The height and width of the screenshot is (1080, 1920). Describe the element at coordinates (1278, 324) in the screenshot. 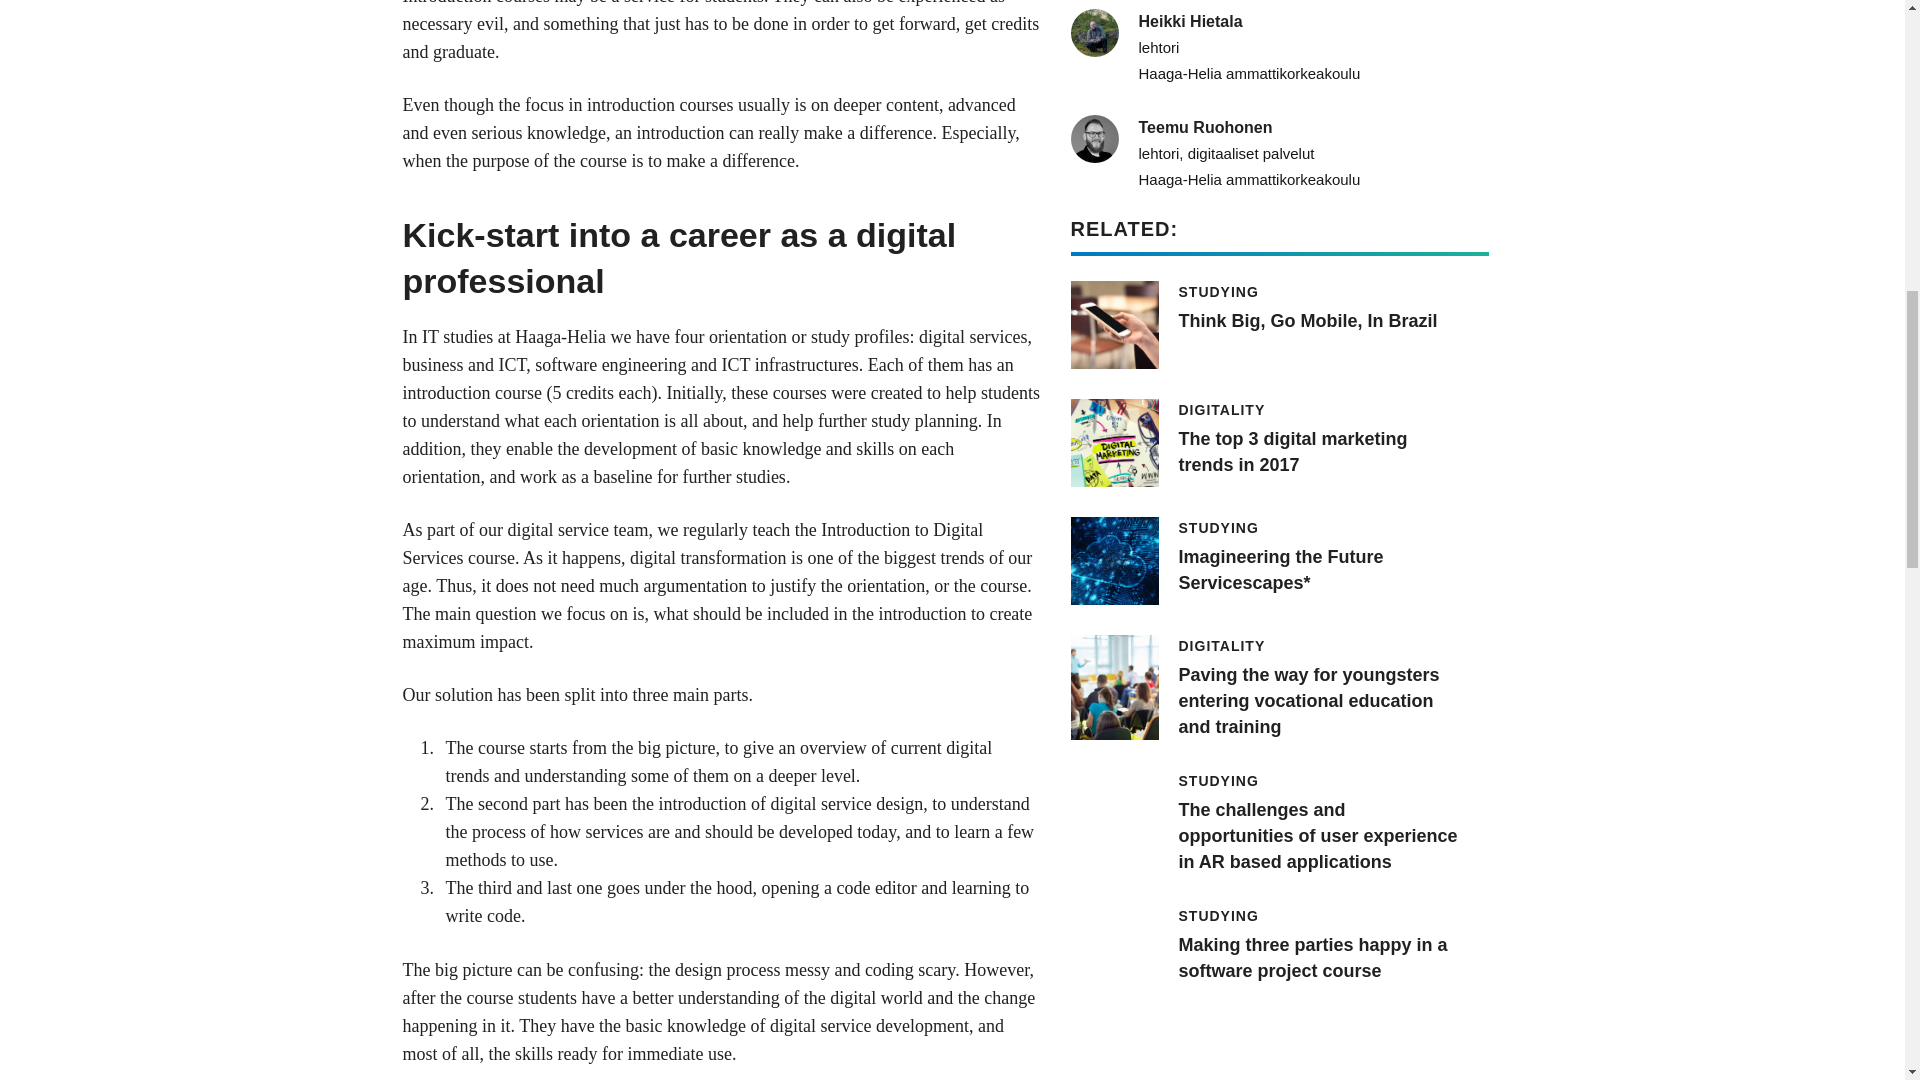

I see `Teemu Ruohonen` at that location.